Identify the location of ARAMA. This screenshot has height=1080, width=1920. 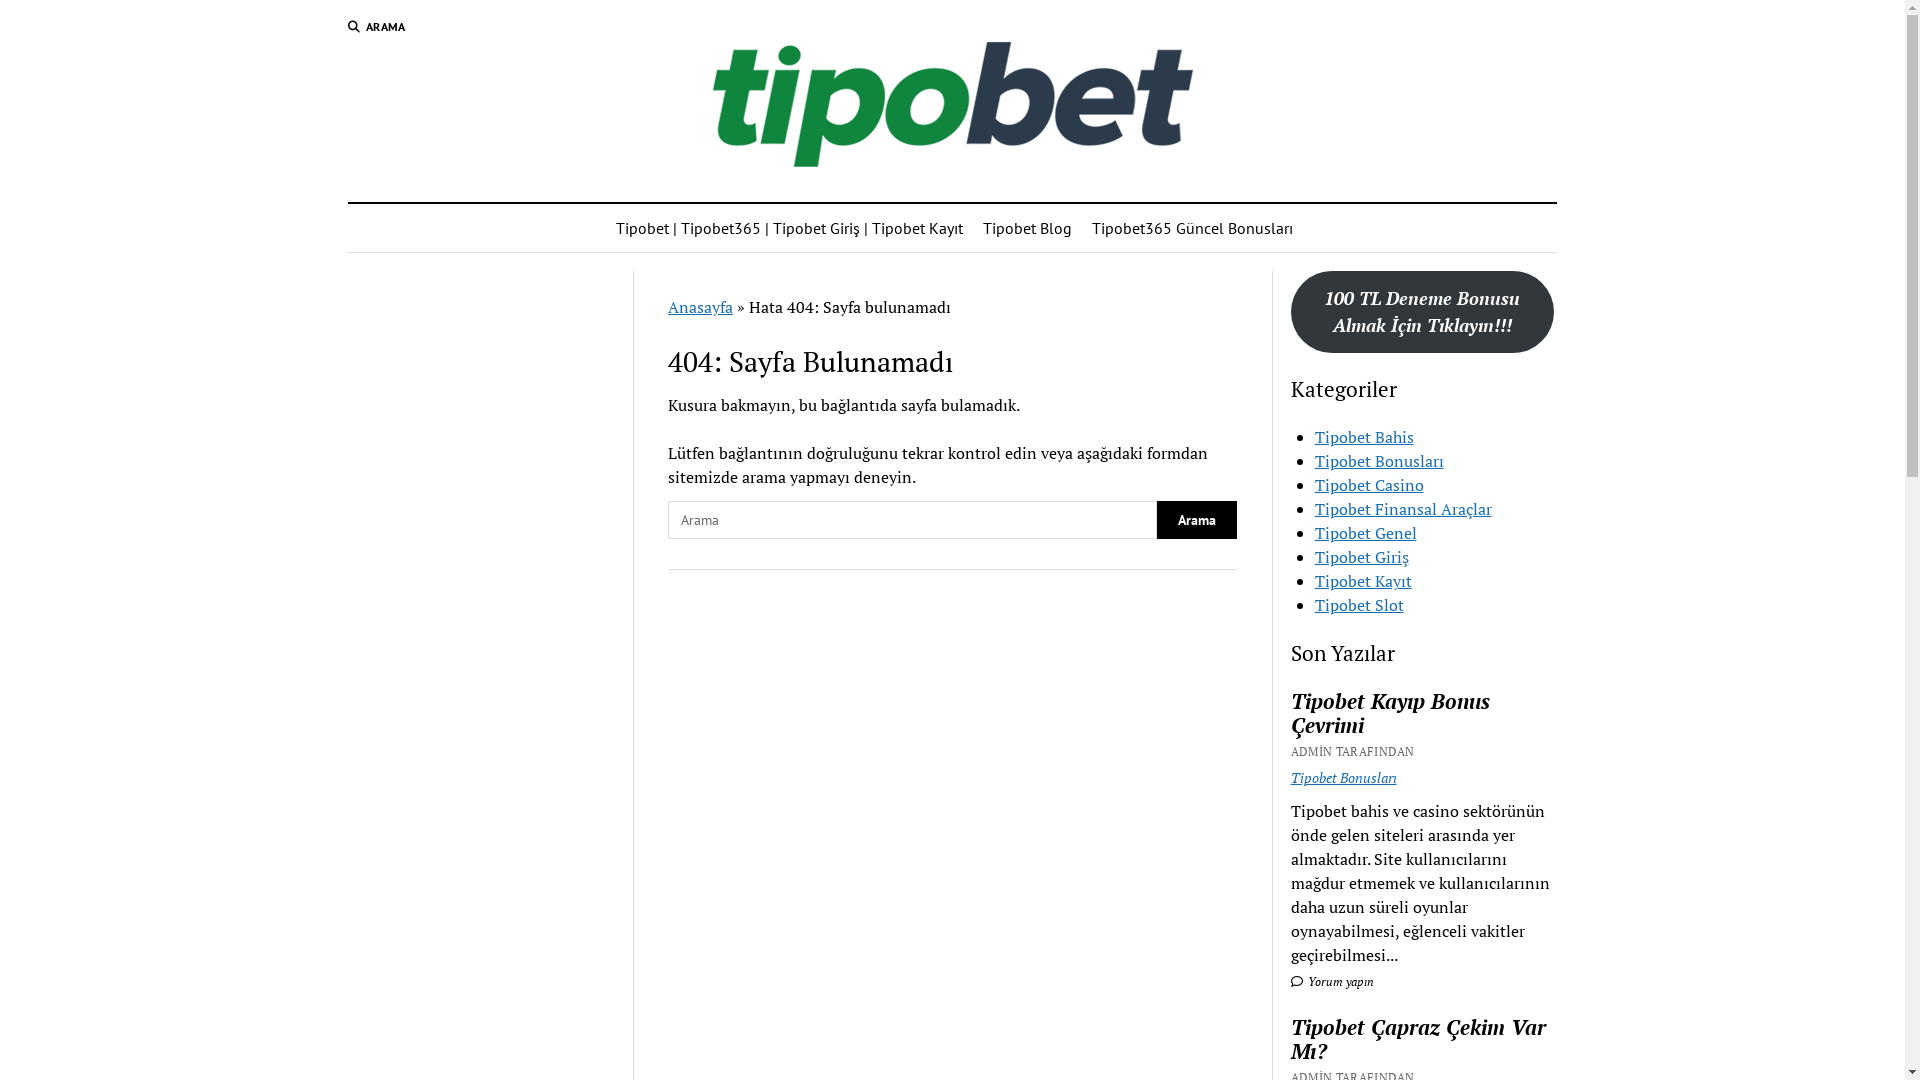
(377, 27).